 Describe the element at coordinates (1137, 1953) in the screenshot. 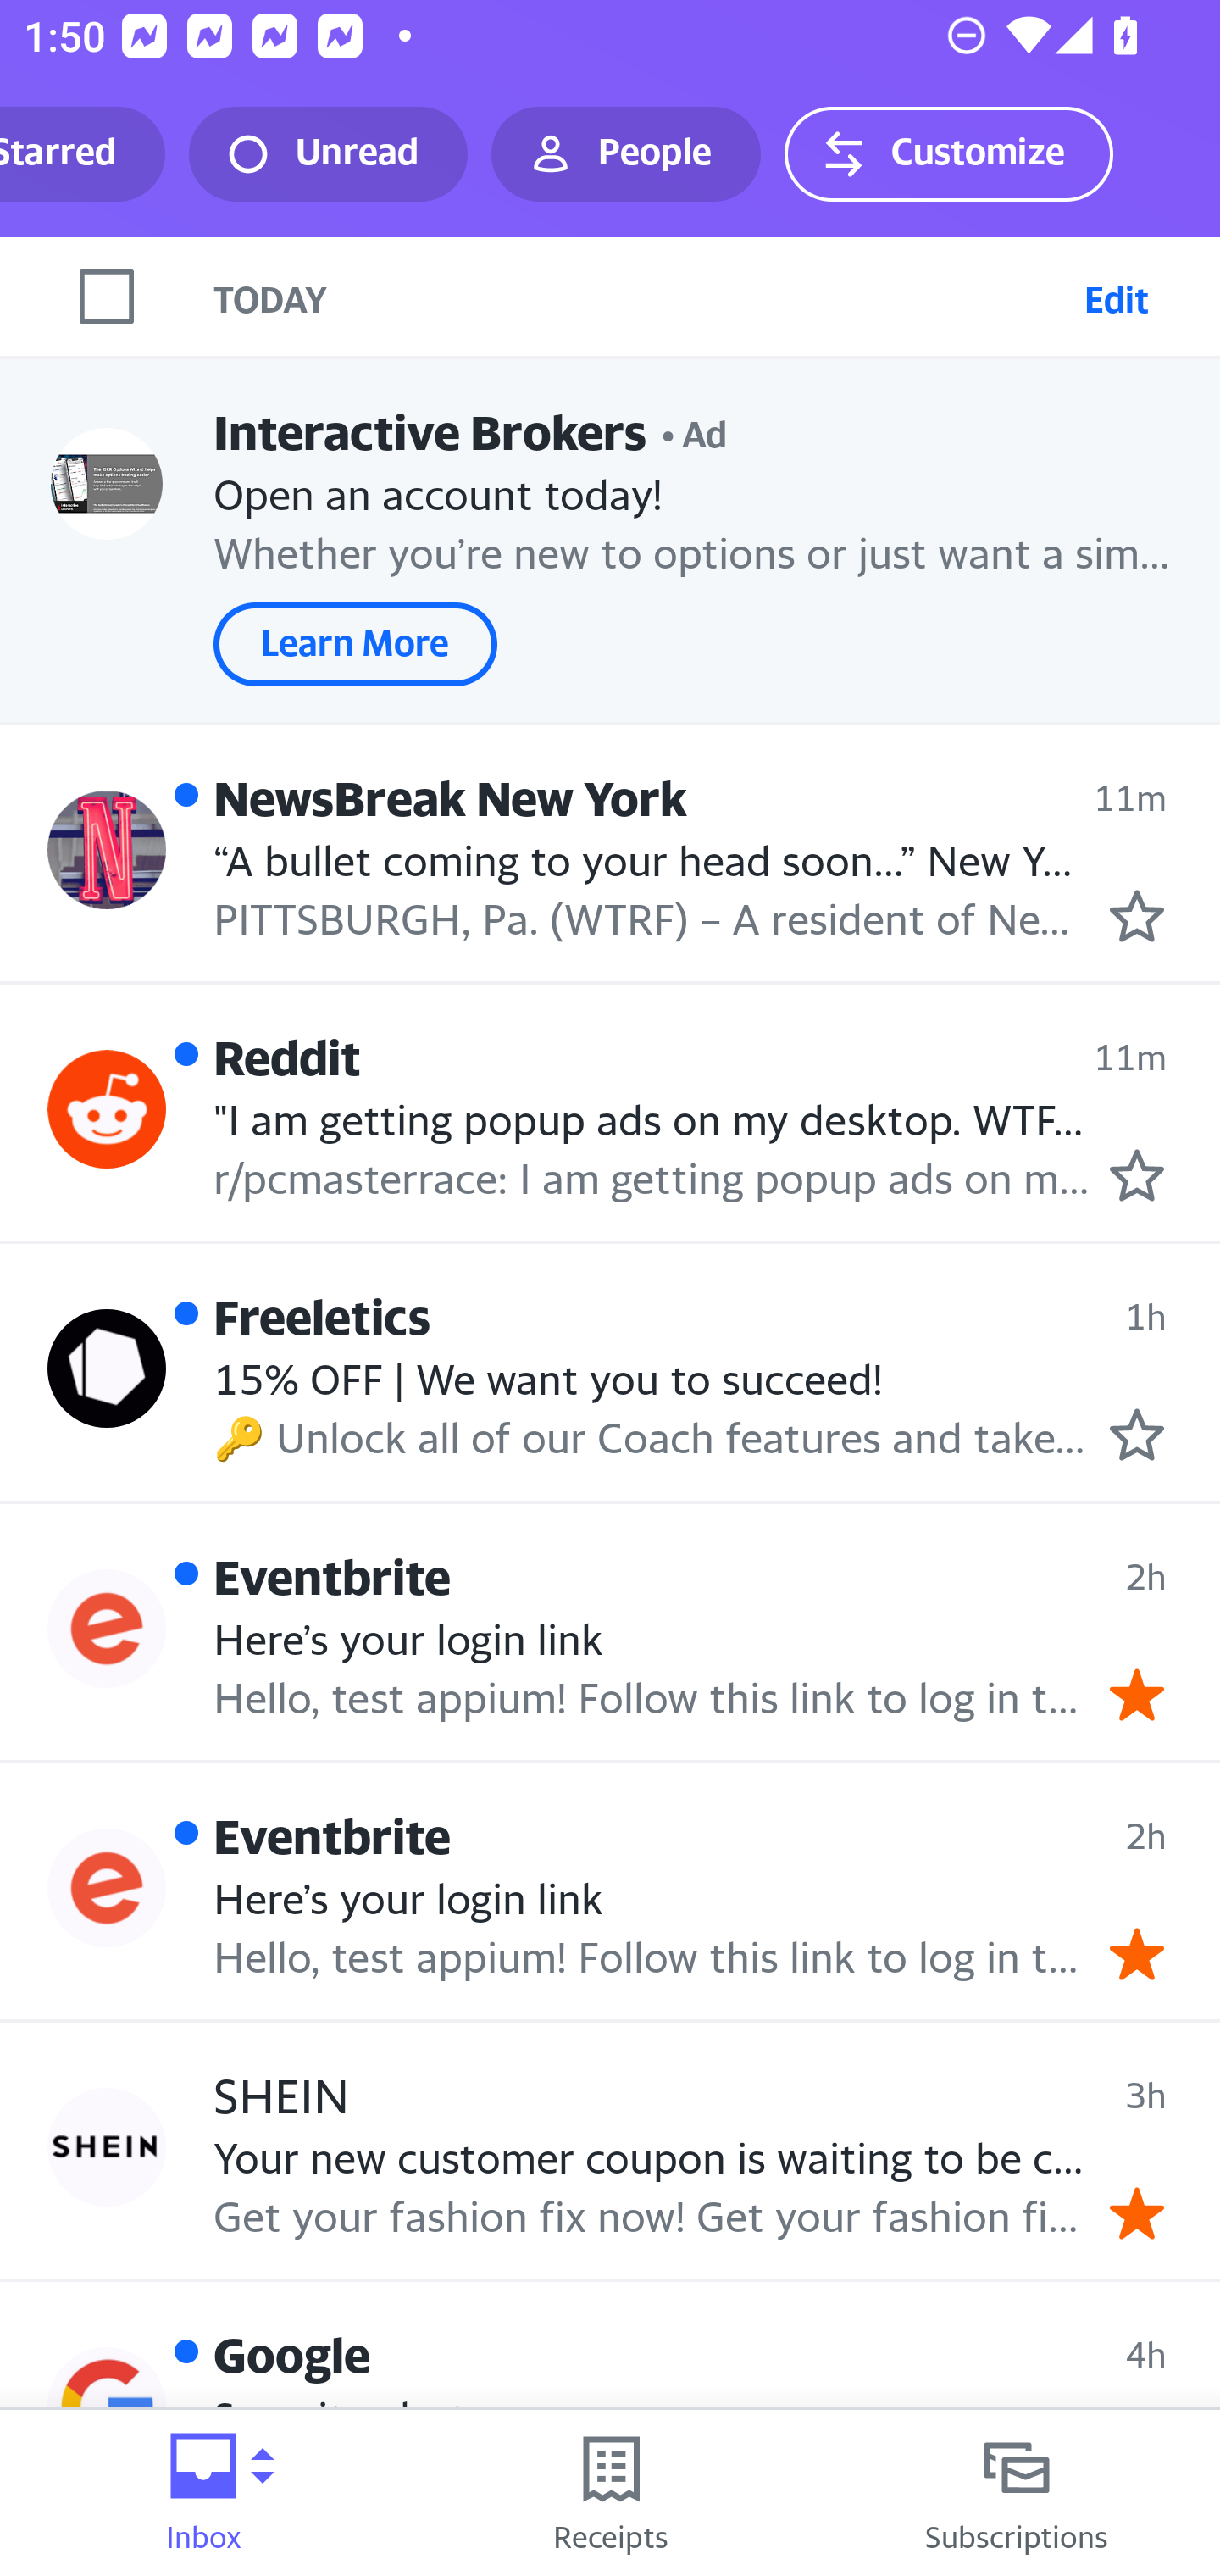

I see `Remove star.` at that location.